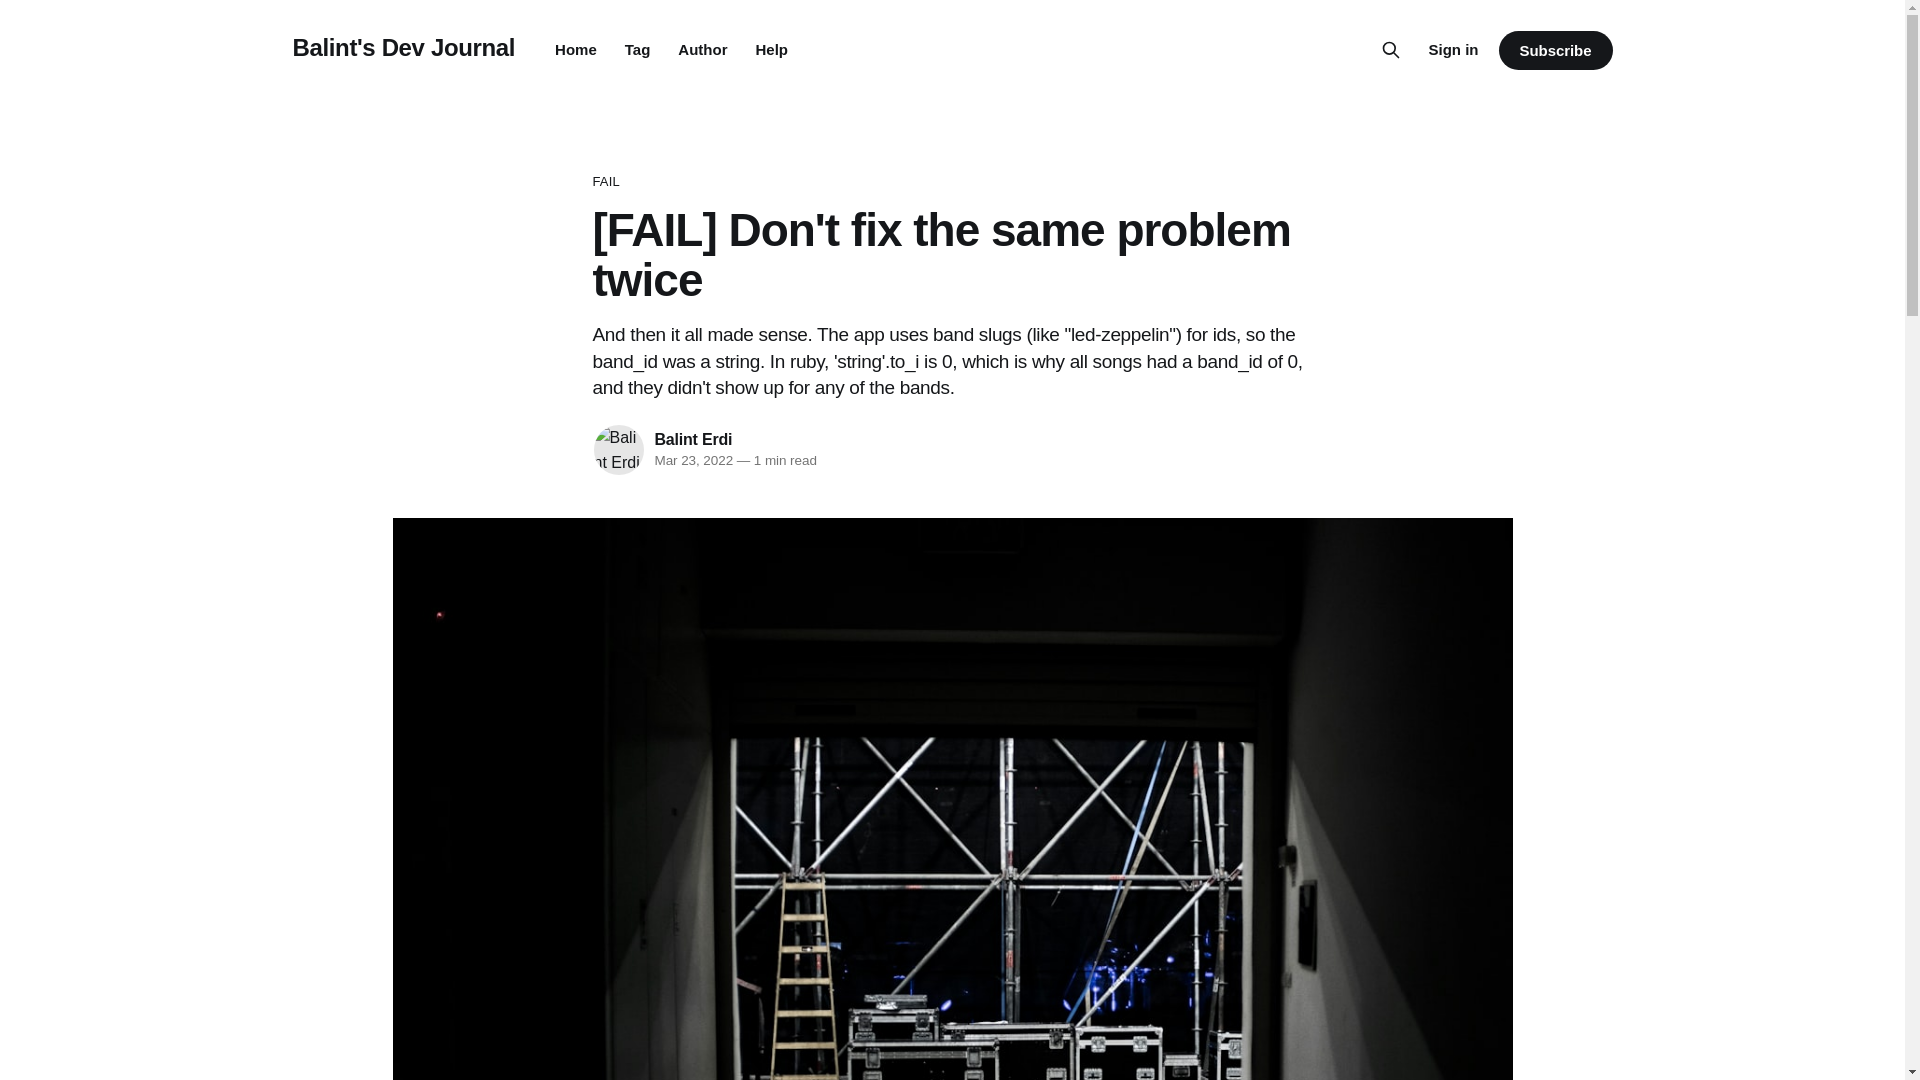 The image size is (1920, 1080). Describe the element at coordinates (951, 182) in the screenshot. I see `FAIL` at that location.